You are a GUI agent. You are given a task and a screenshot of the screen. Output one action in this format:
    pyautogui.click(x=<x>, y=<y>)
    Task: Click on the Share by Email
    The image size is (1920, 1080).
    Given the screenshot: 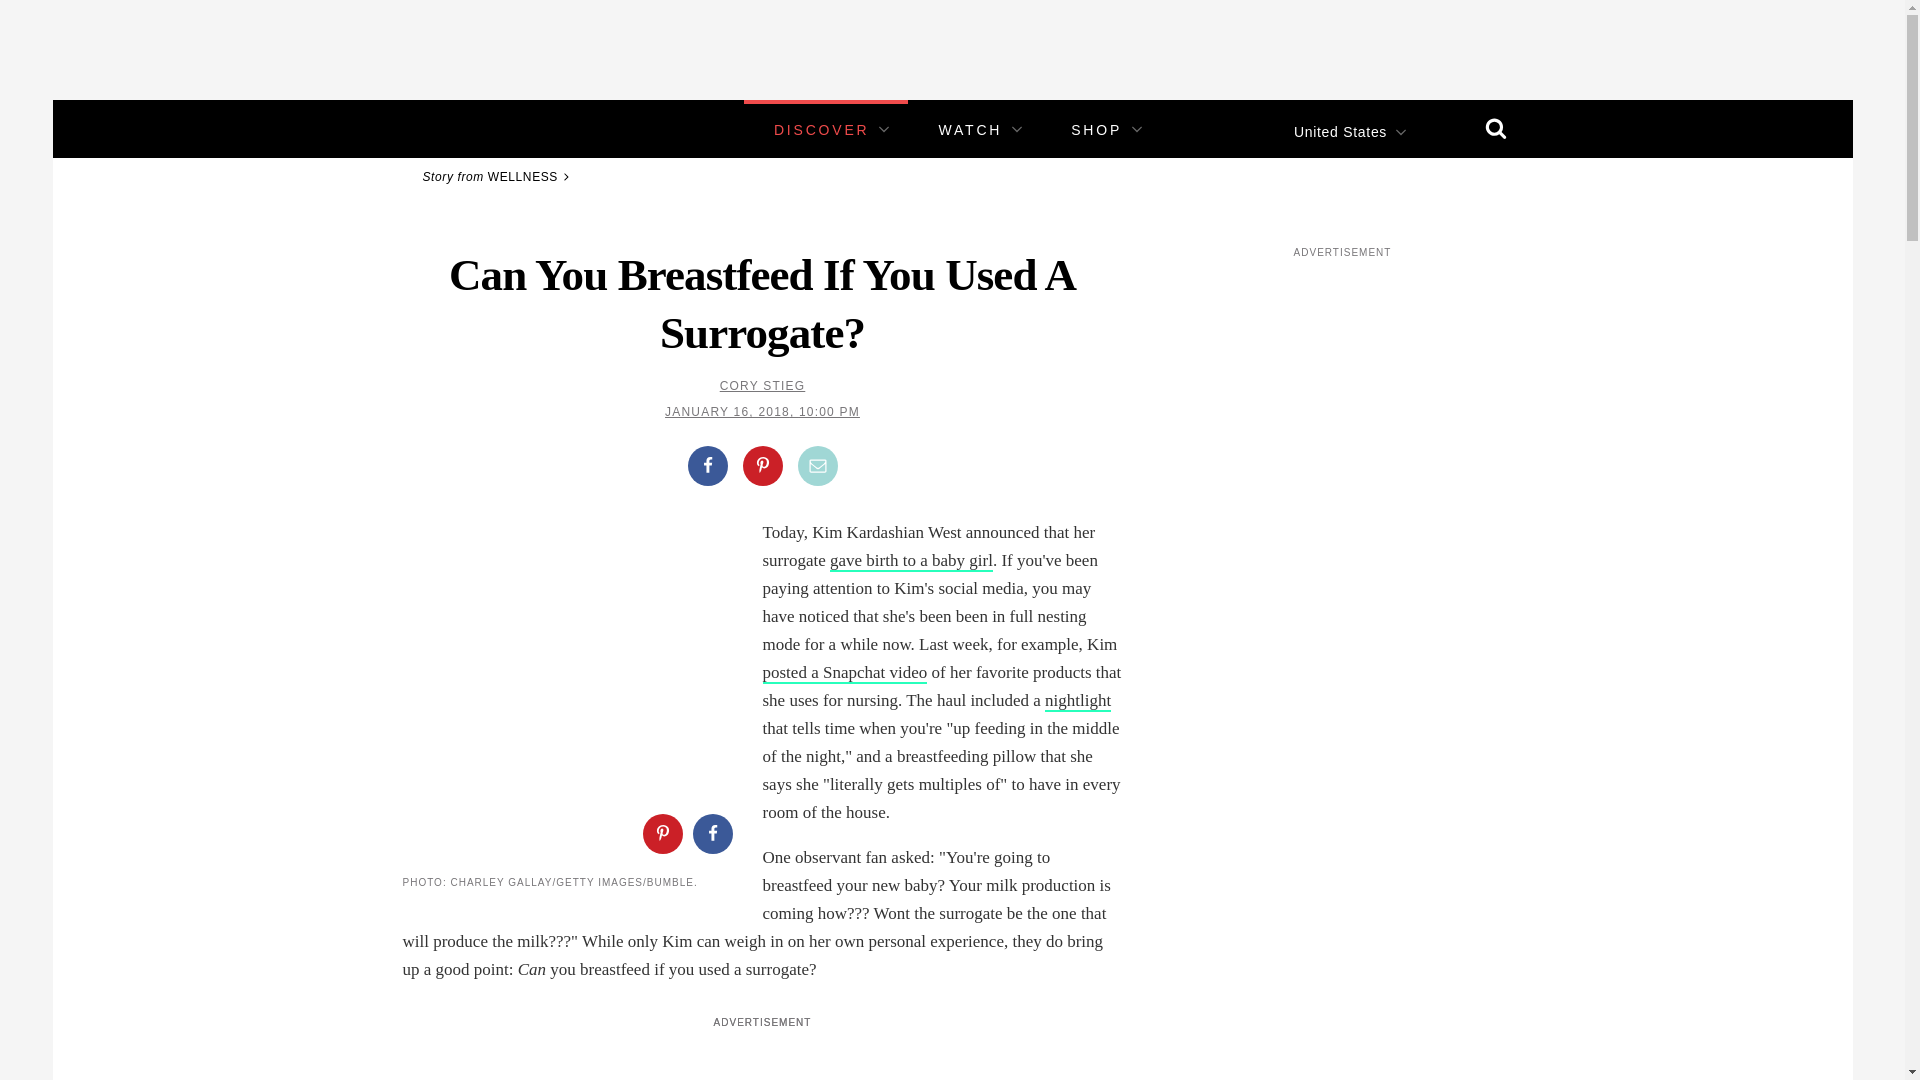 What is the action you would take?
    pyautogui.click(x=818, y=466)
    